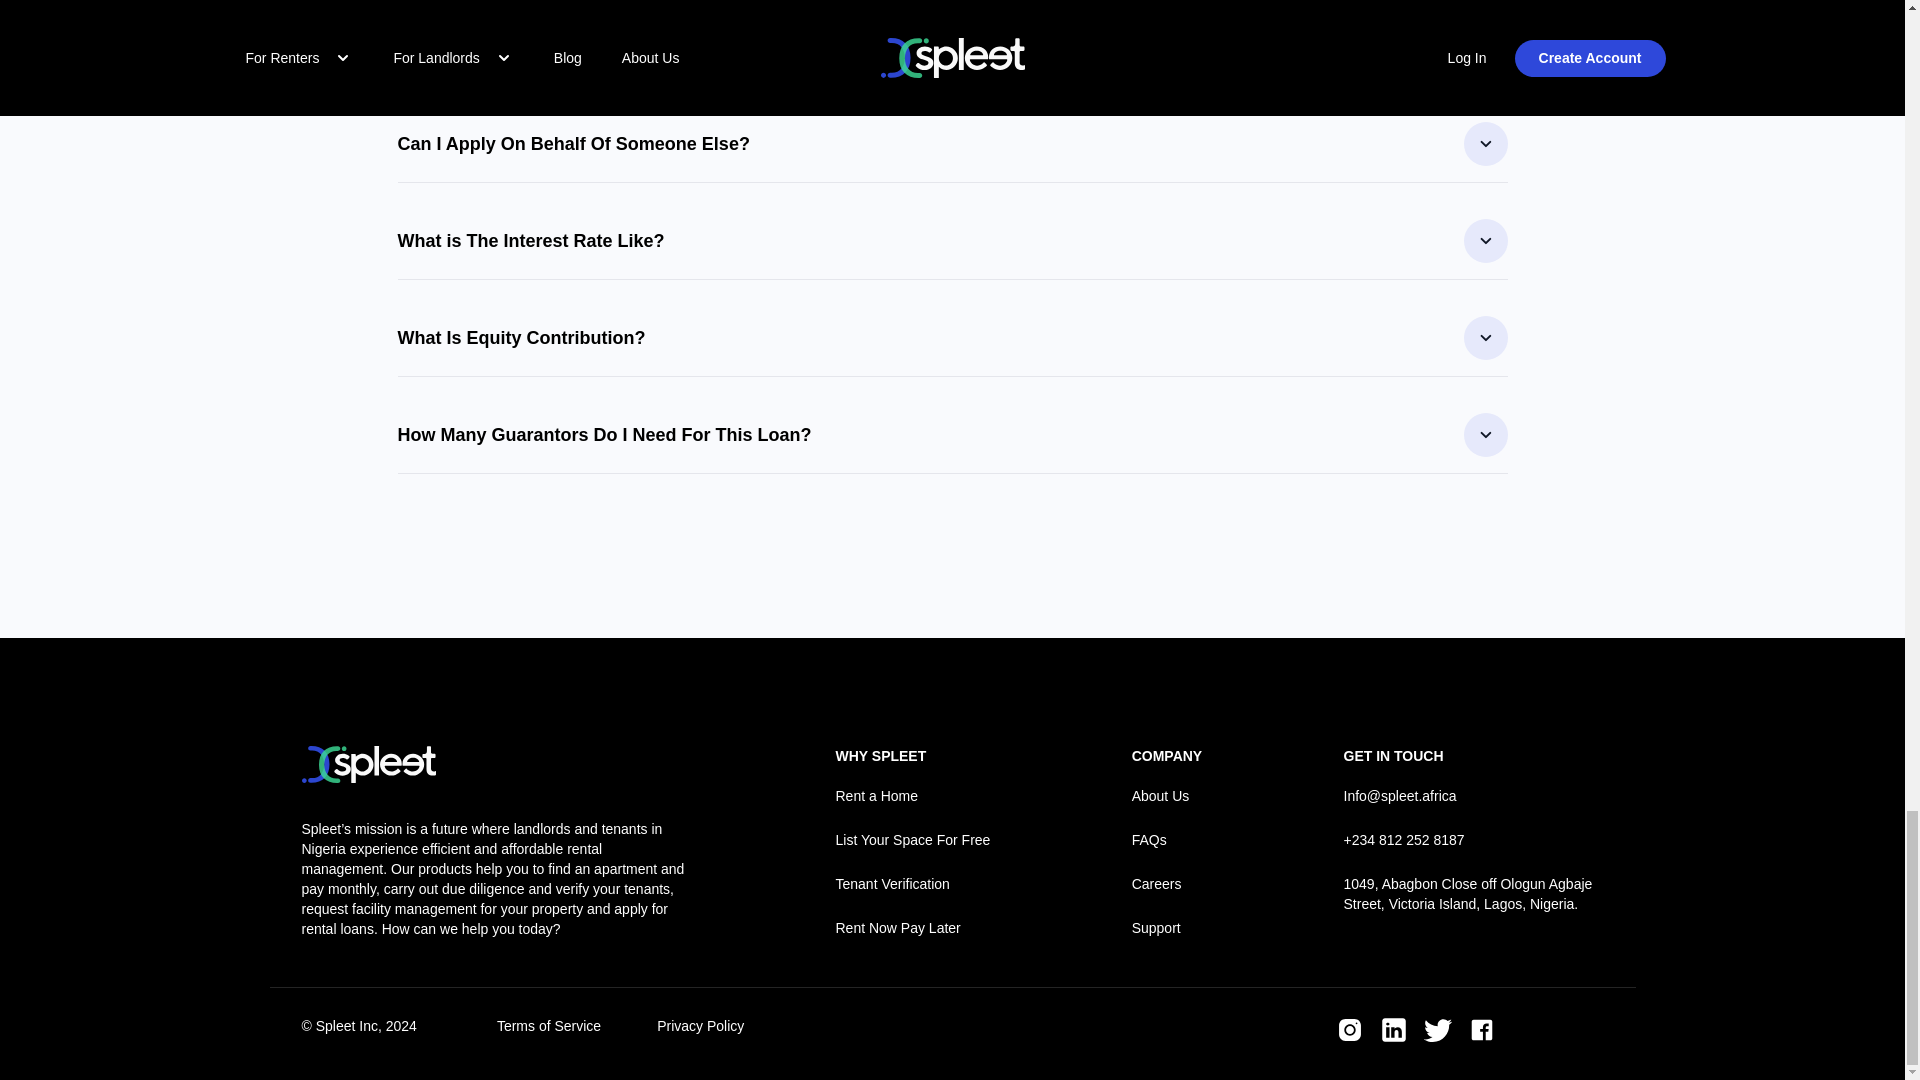 This screenshot has width=1920, height=1080. I want to click on How Soon Can I Start Using Rent Now, Pay Later?, so click(952, 46).